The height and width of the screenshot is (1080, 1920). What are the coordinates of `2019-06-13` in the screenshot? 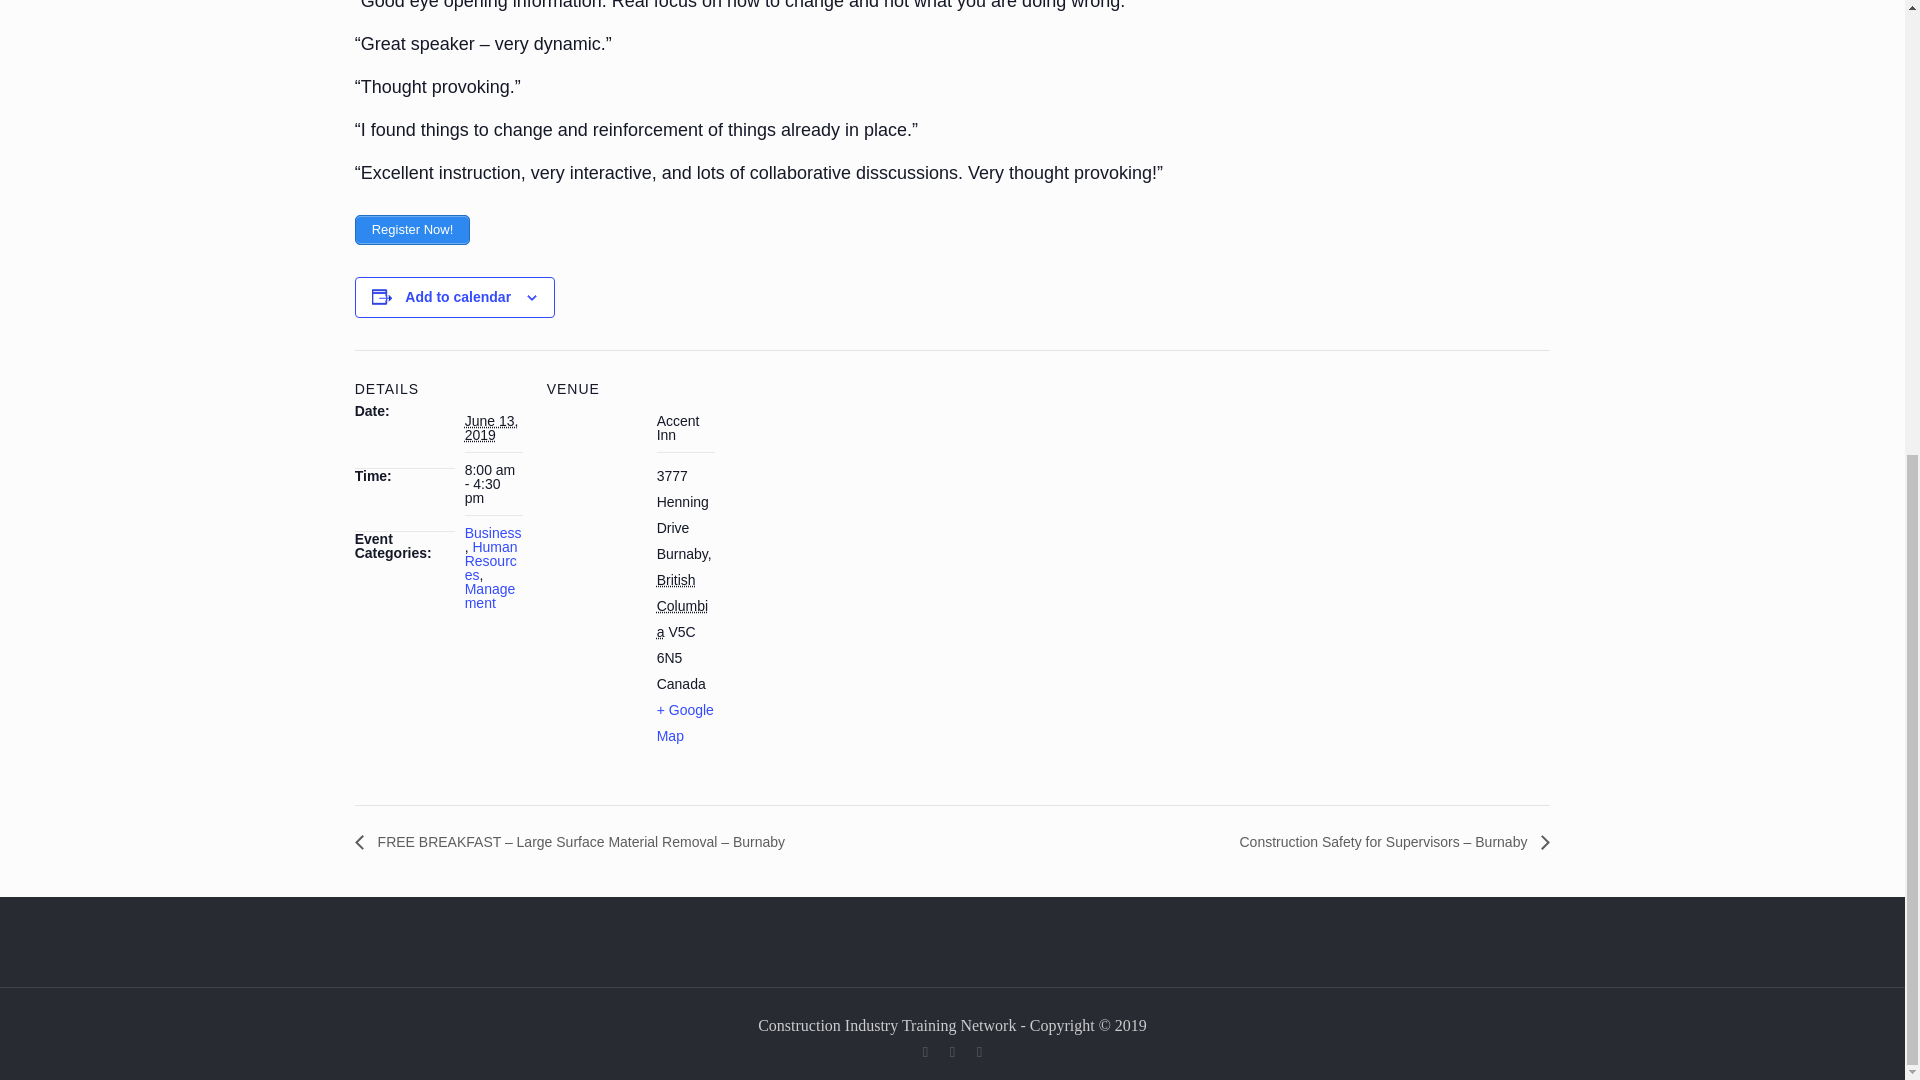 It's located at (493, 484).